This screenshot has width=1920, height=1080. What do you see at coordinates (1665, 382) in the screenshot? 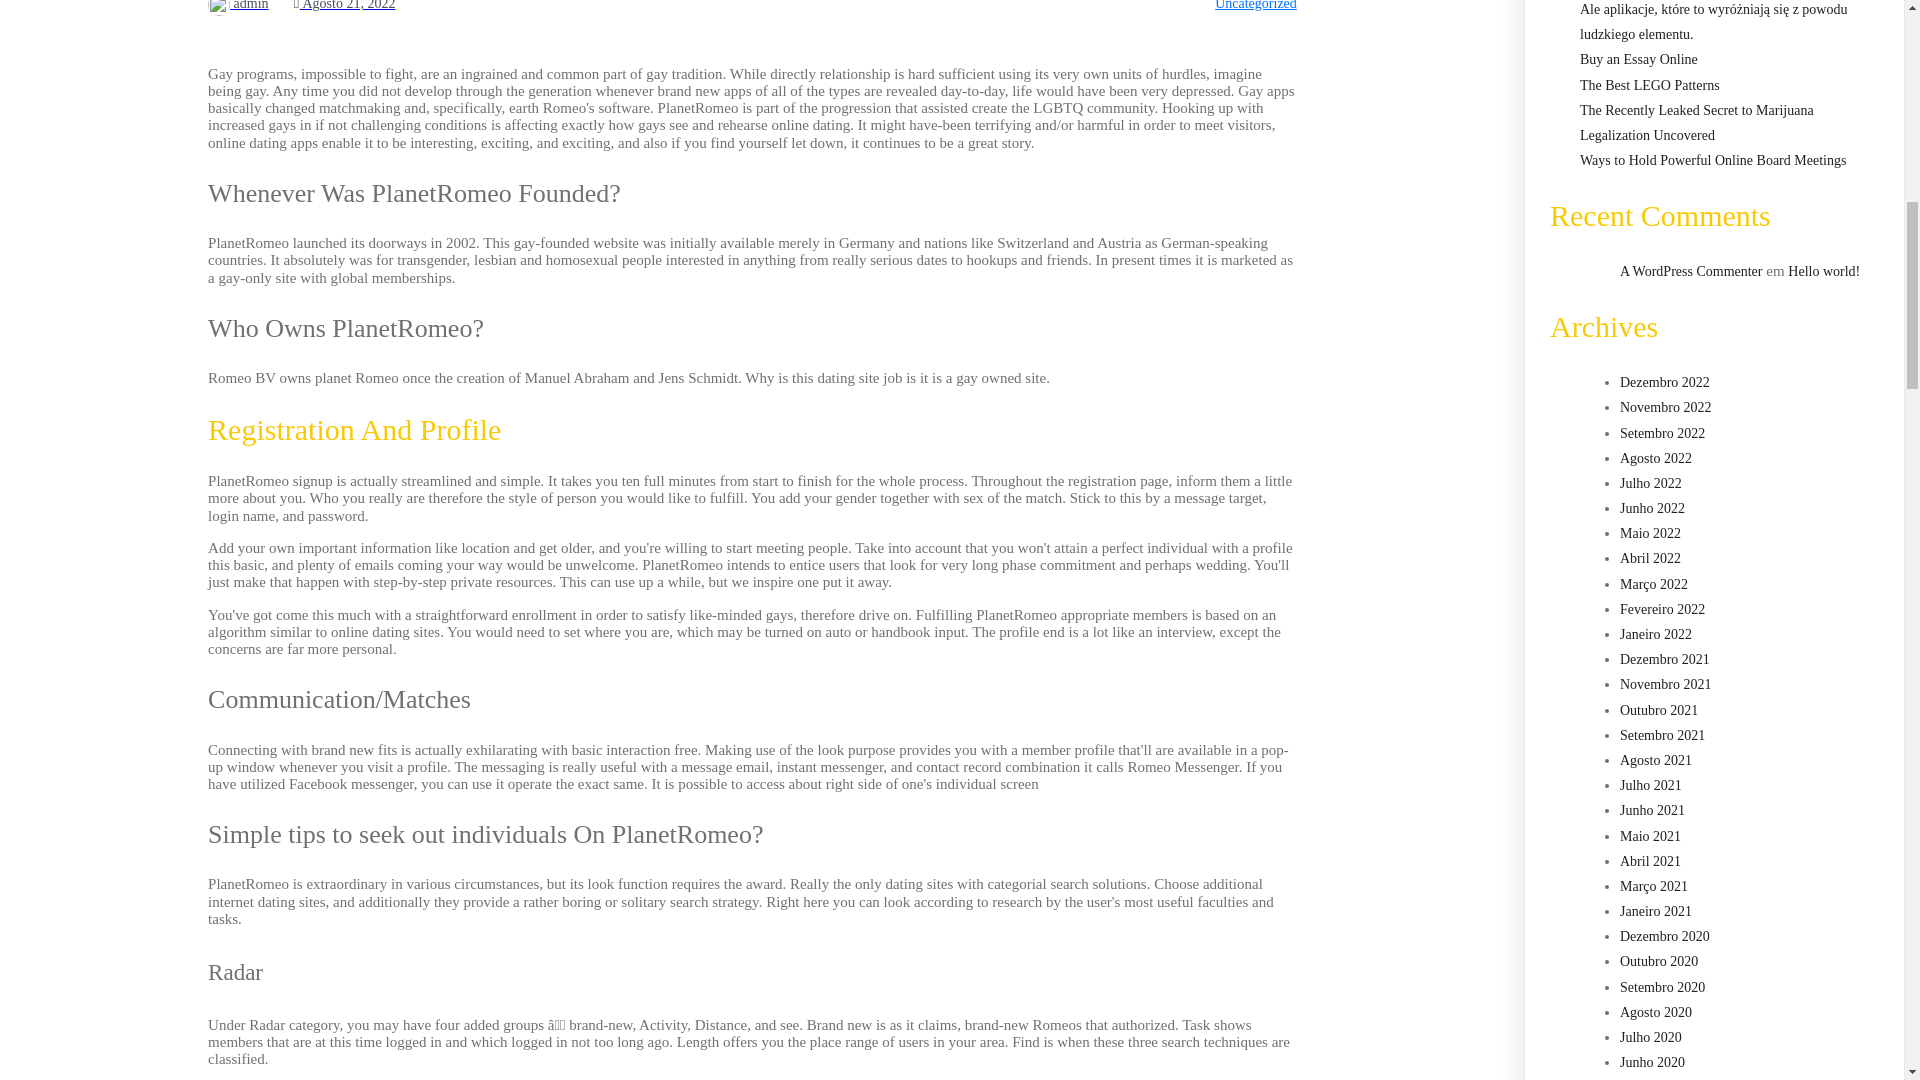
I see `Dezembro 2022` at bounding box center [1665, 382].